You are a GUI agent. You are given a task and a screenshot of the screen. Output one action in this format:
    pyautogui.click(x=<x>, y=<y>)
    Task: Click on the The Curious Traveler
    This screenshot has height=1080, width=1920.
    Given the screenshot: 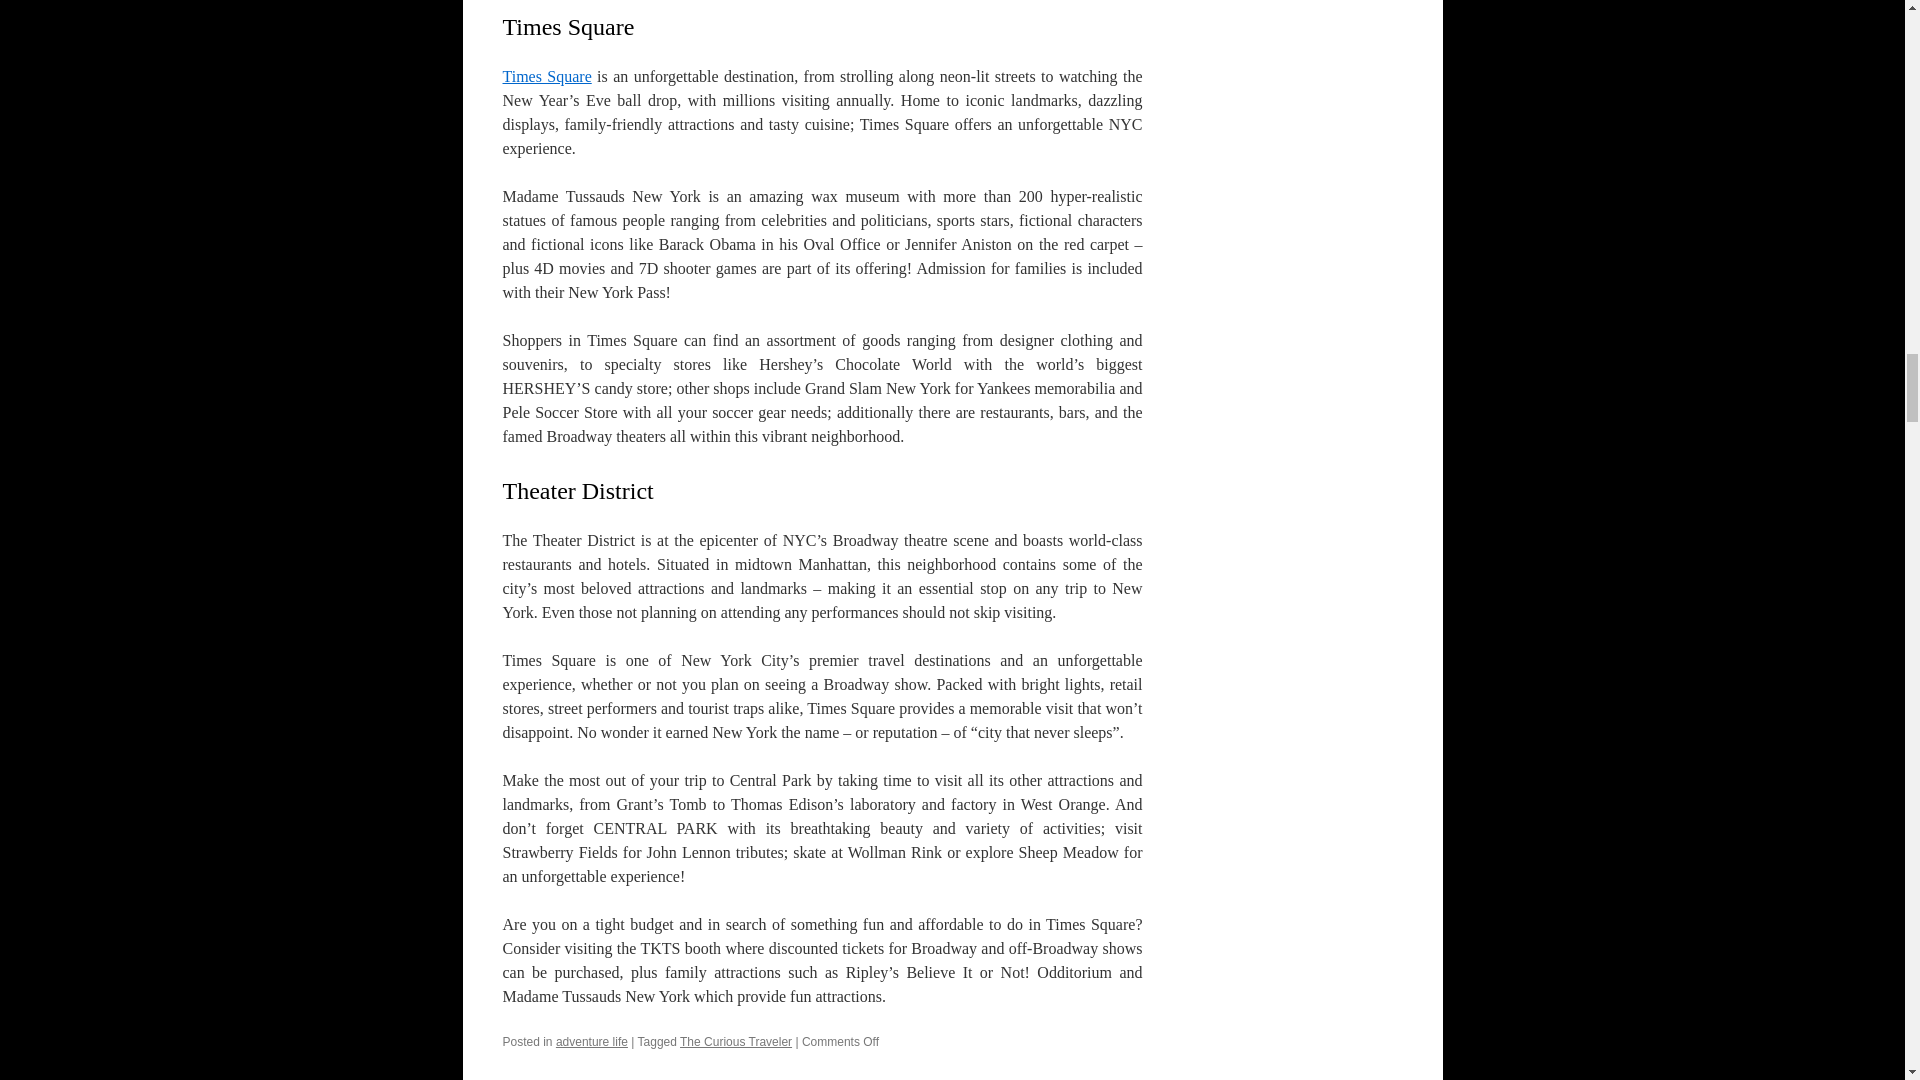 What is the action you would take?
    pyautogui.click(x=735, y=1041)
    